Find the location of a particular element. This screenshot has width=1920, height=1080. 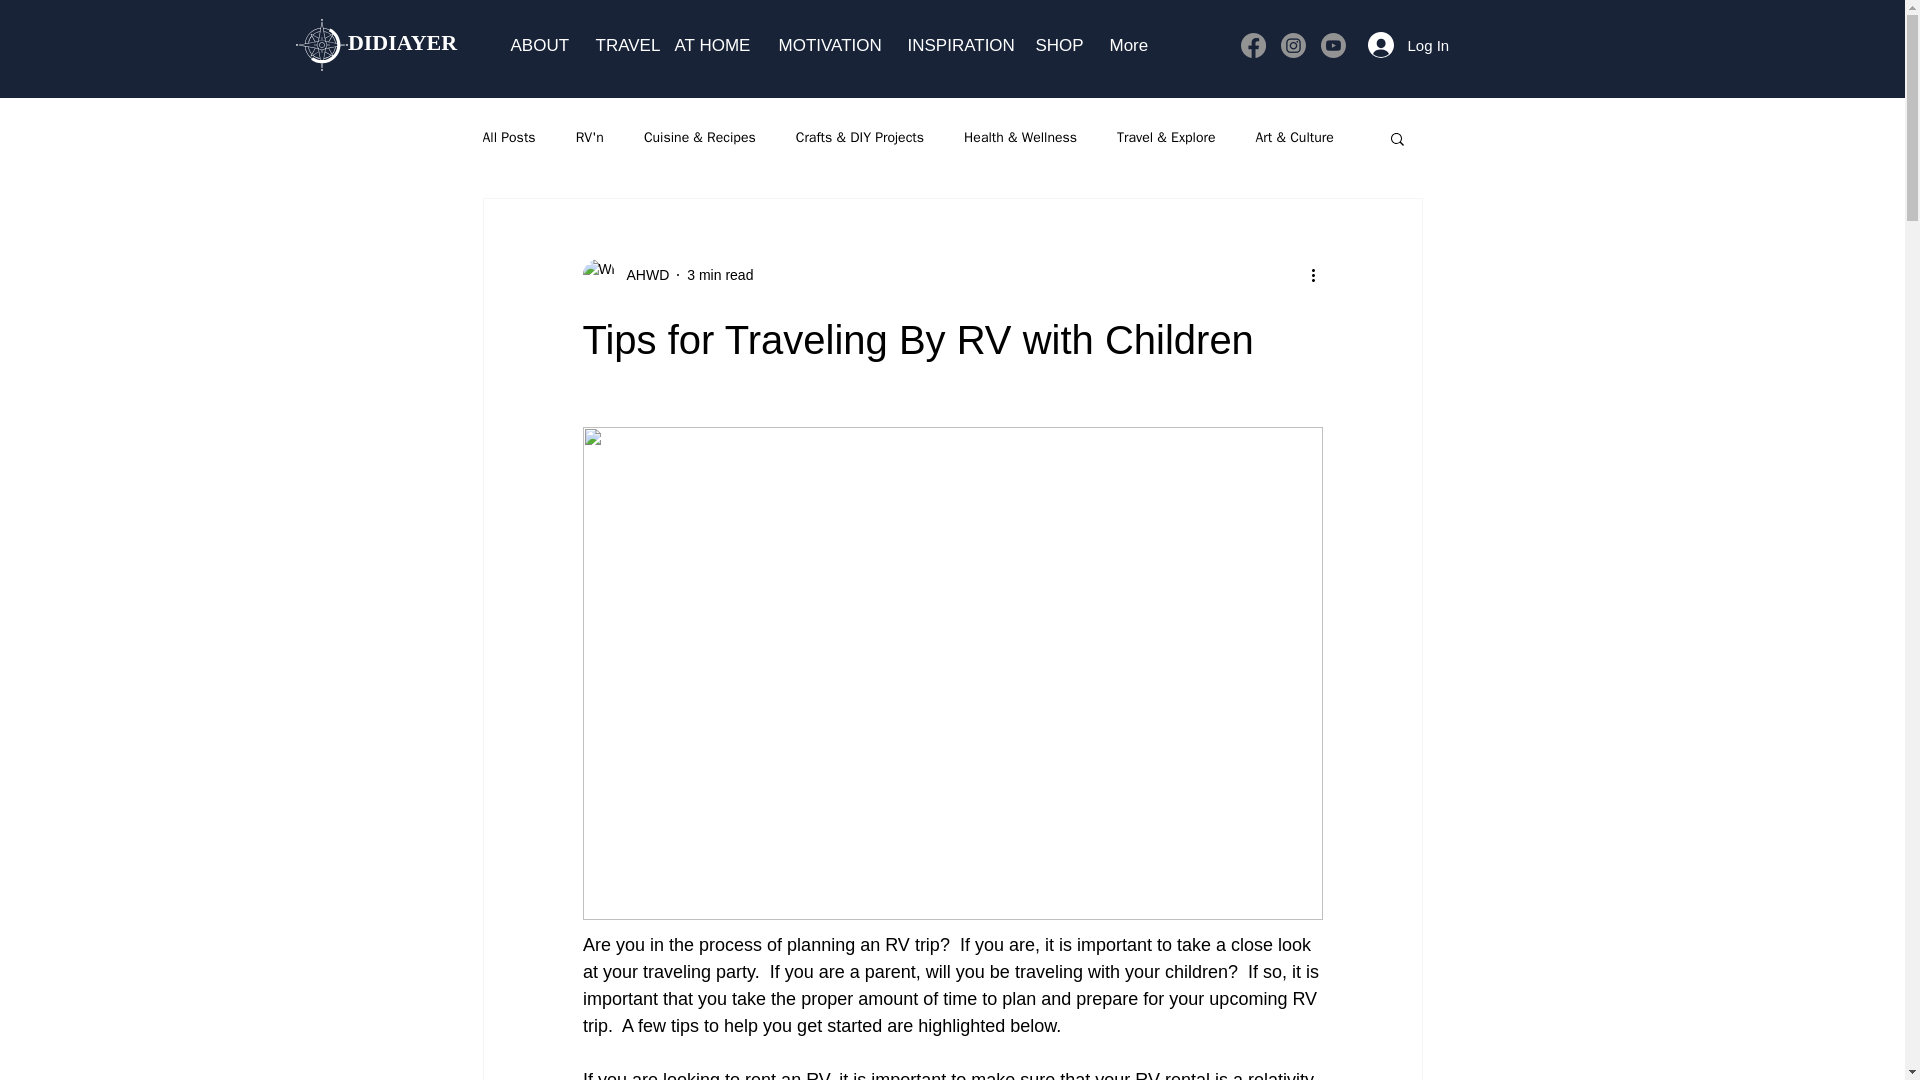

Log In is located at coordinates (1394, 44).